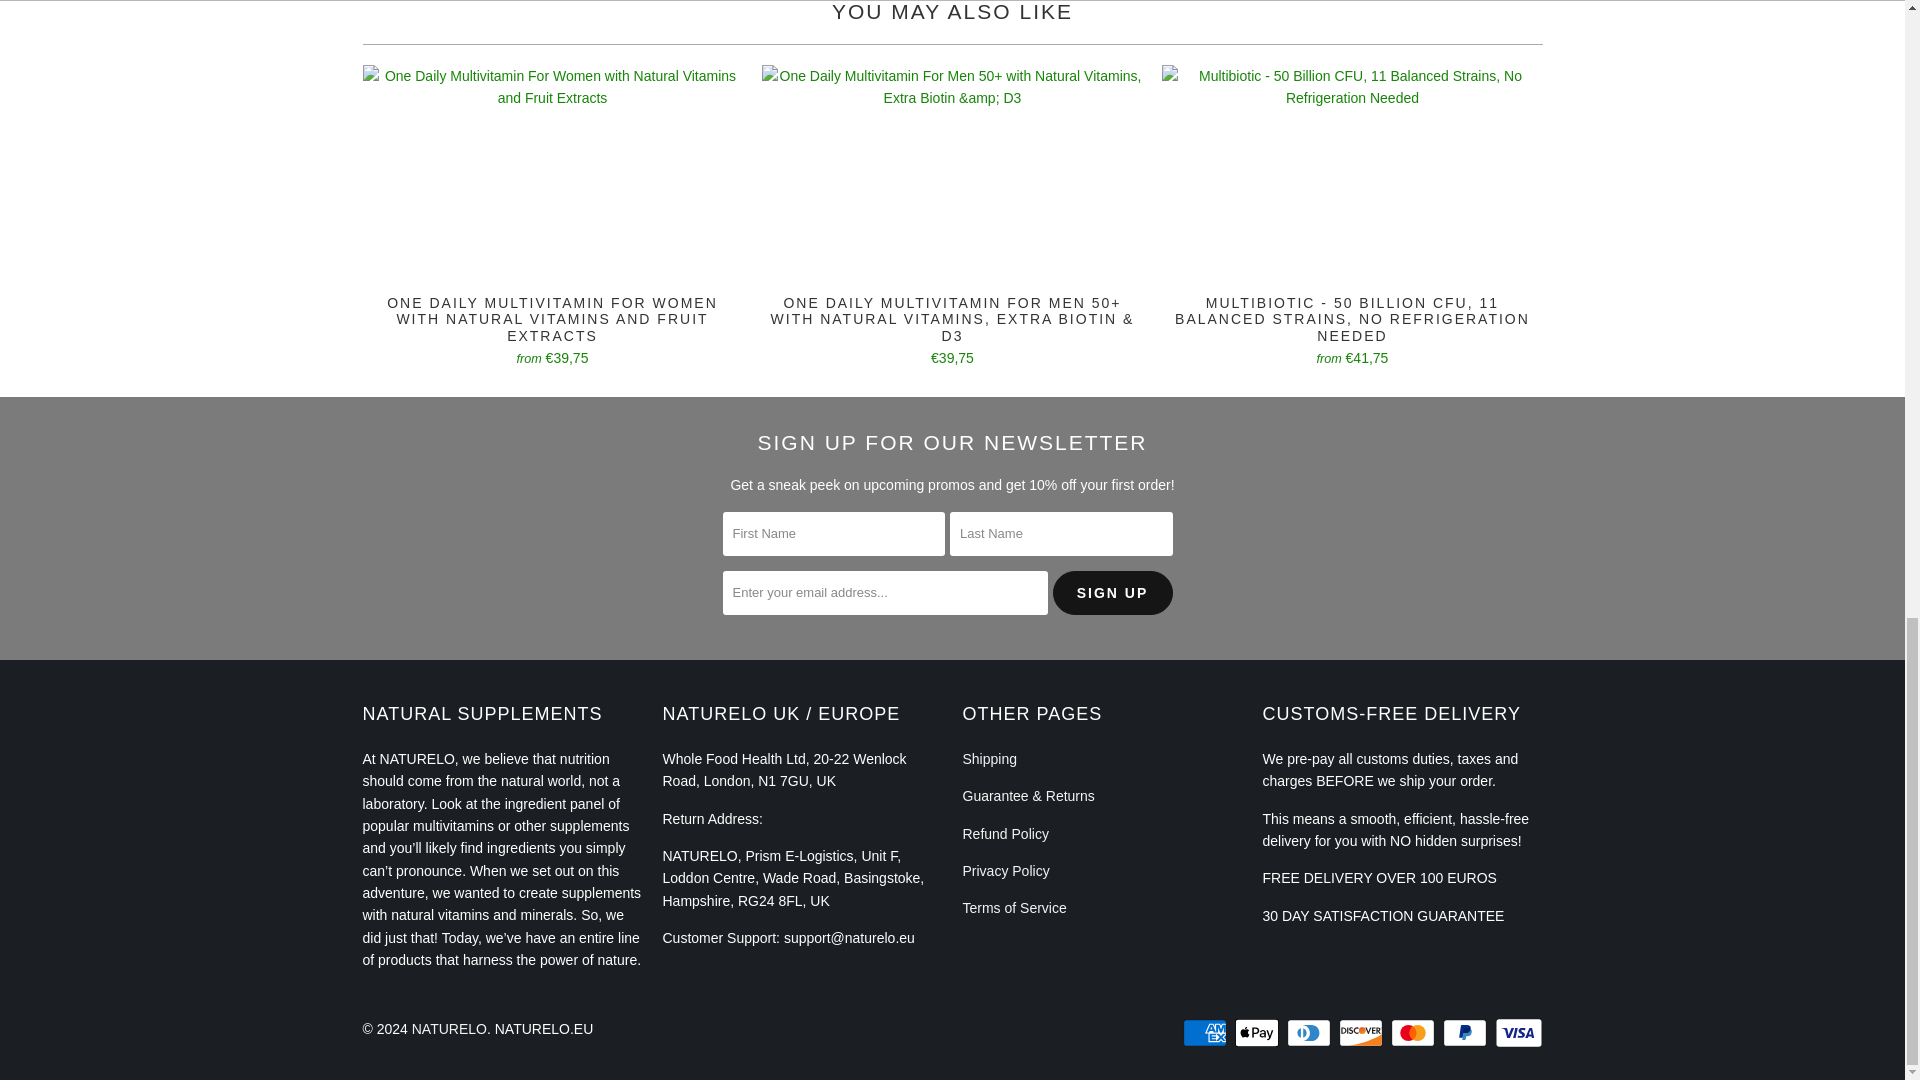 This screenshot has width=1920, height=1080. I want to click on American Express, so click(1206, 1032).